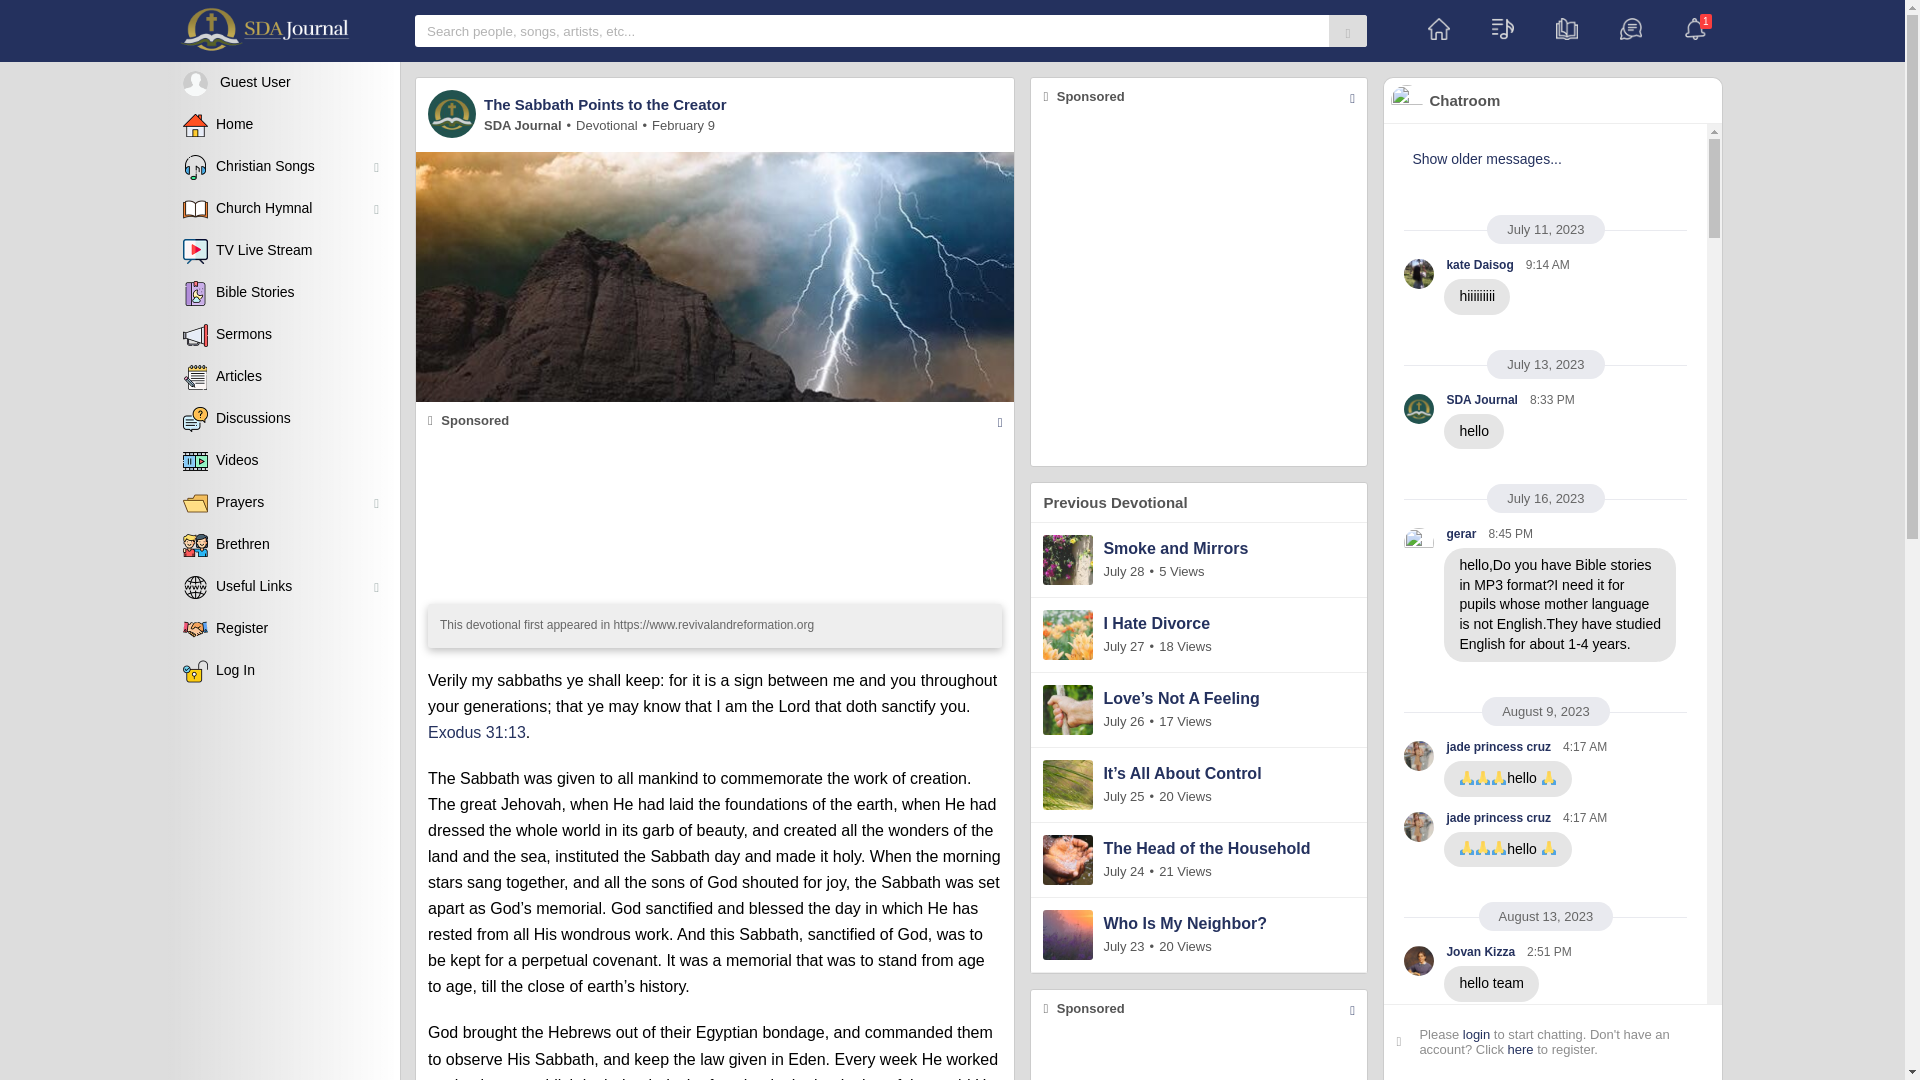 The width and height of the screenshot is (1920, 1080). What do you see at coordinates (284, 418) in the screenshot?
I see `Discussions` at bounding box center [284, 418].